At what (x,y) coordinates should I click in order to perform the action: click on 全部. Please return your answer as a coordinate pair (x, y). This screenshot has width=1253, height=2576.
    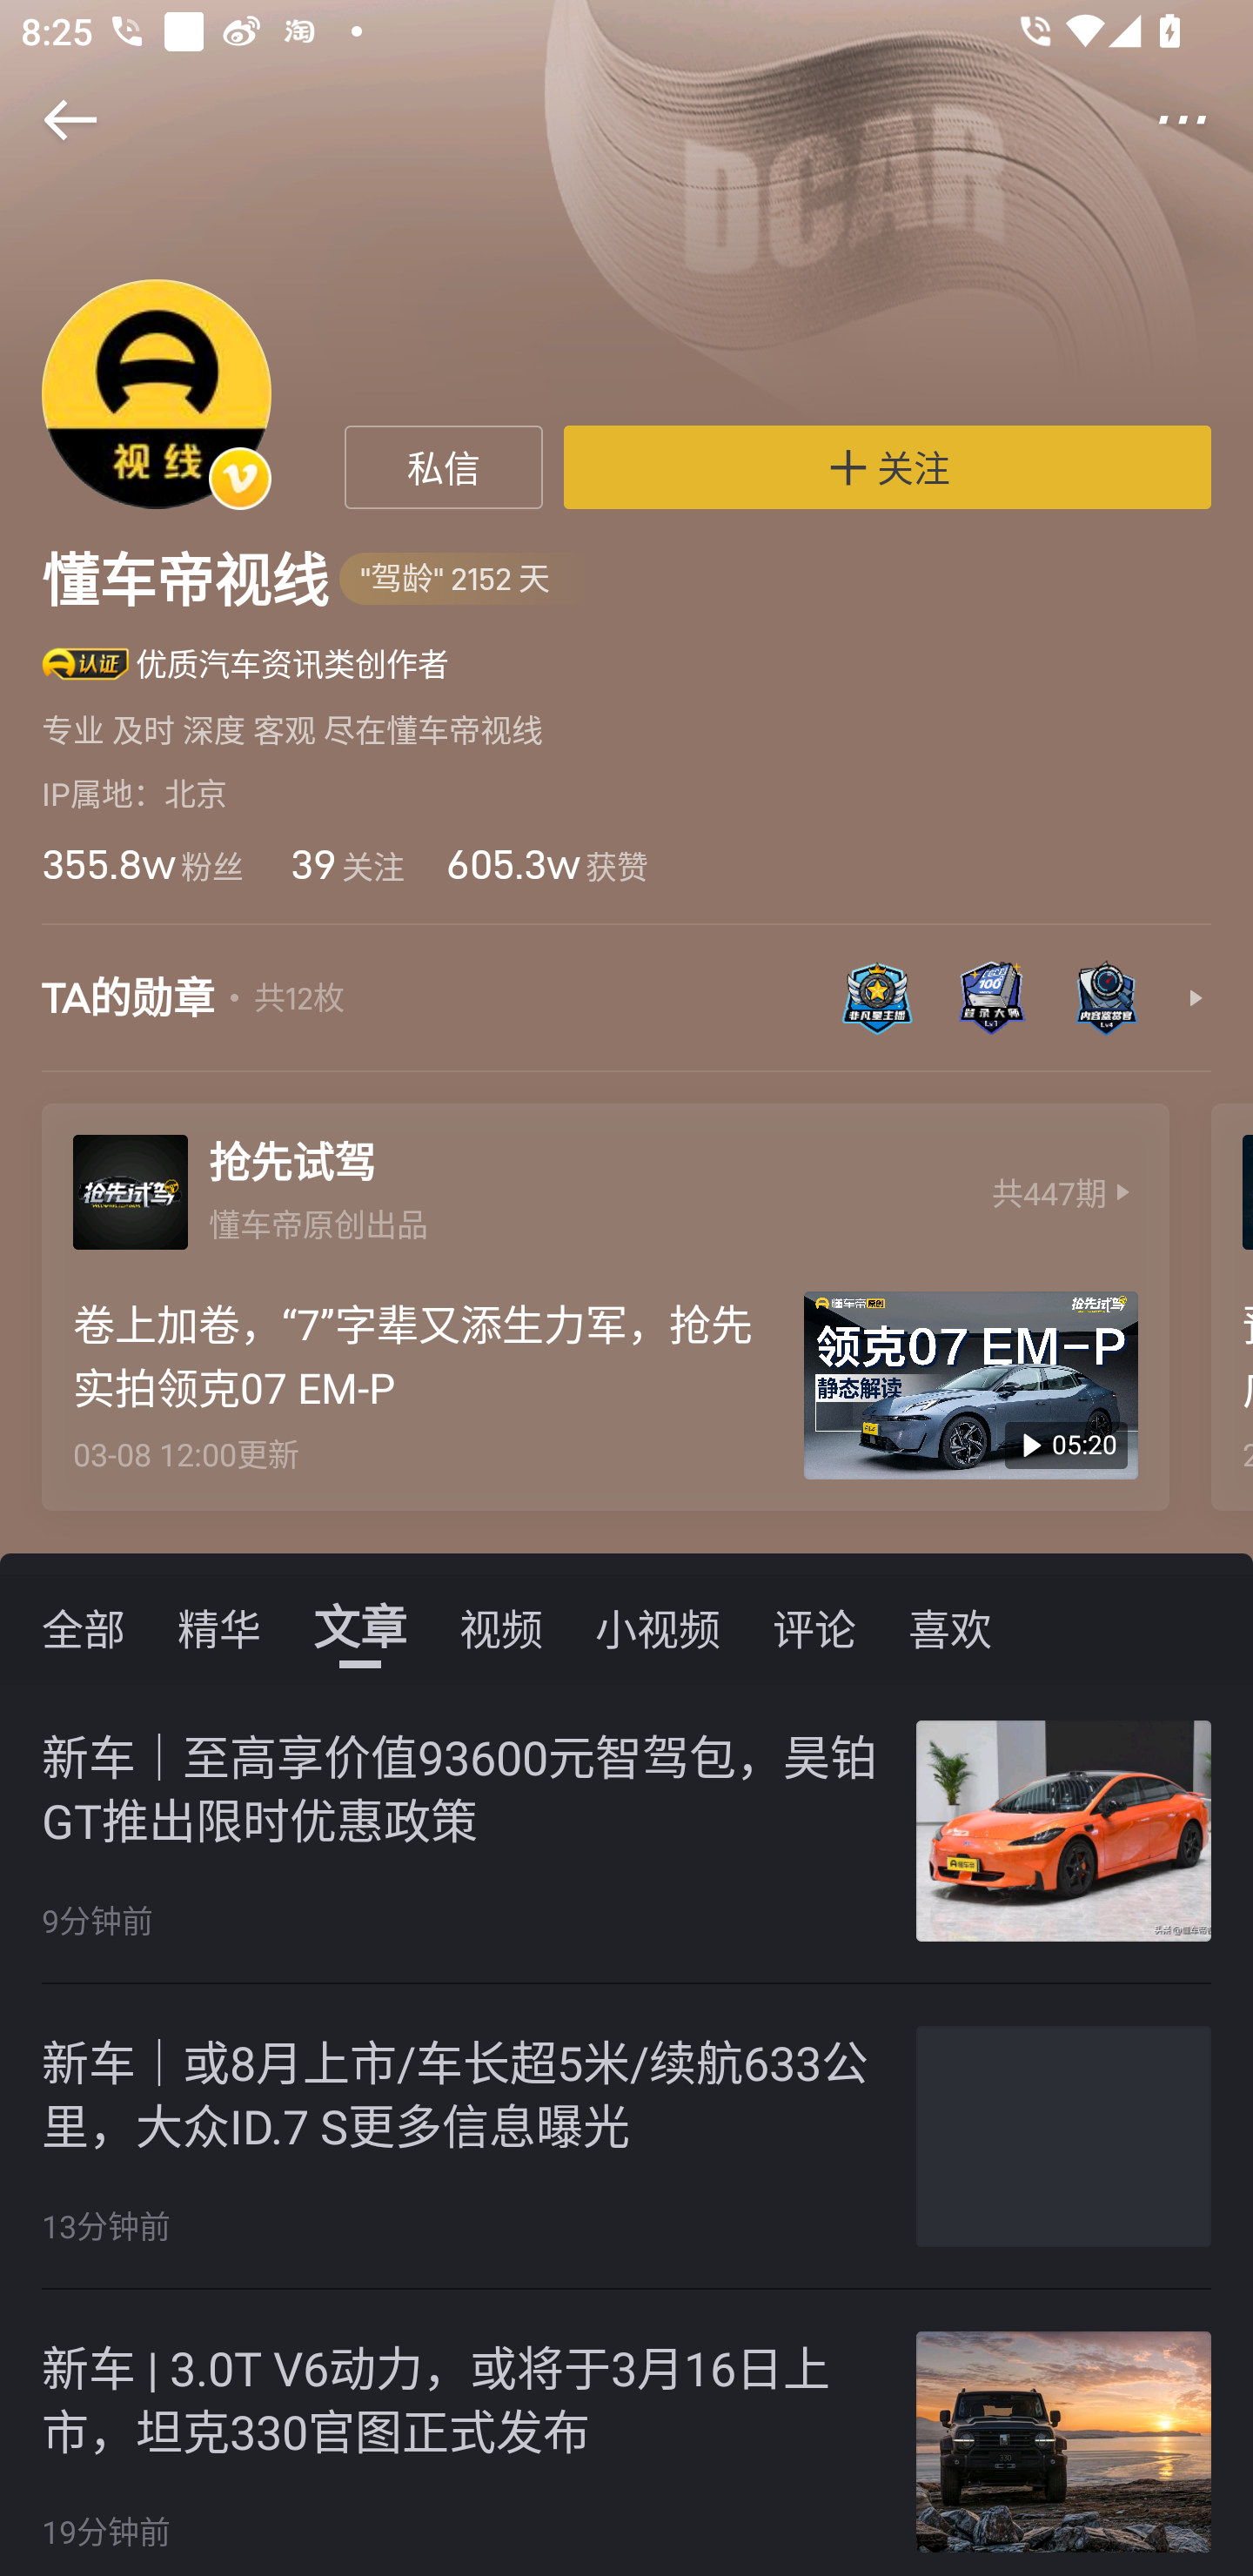
    Looking at the image, I should click on (84, 1626).